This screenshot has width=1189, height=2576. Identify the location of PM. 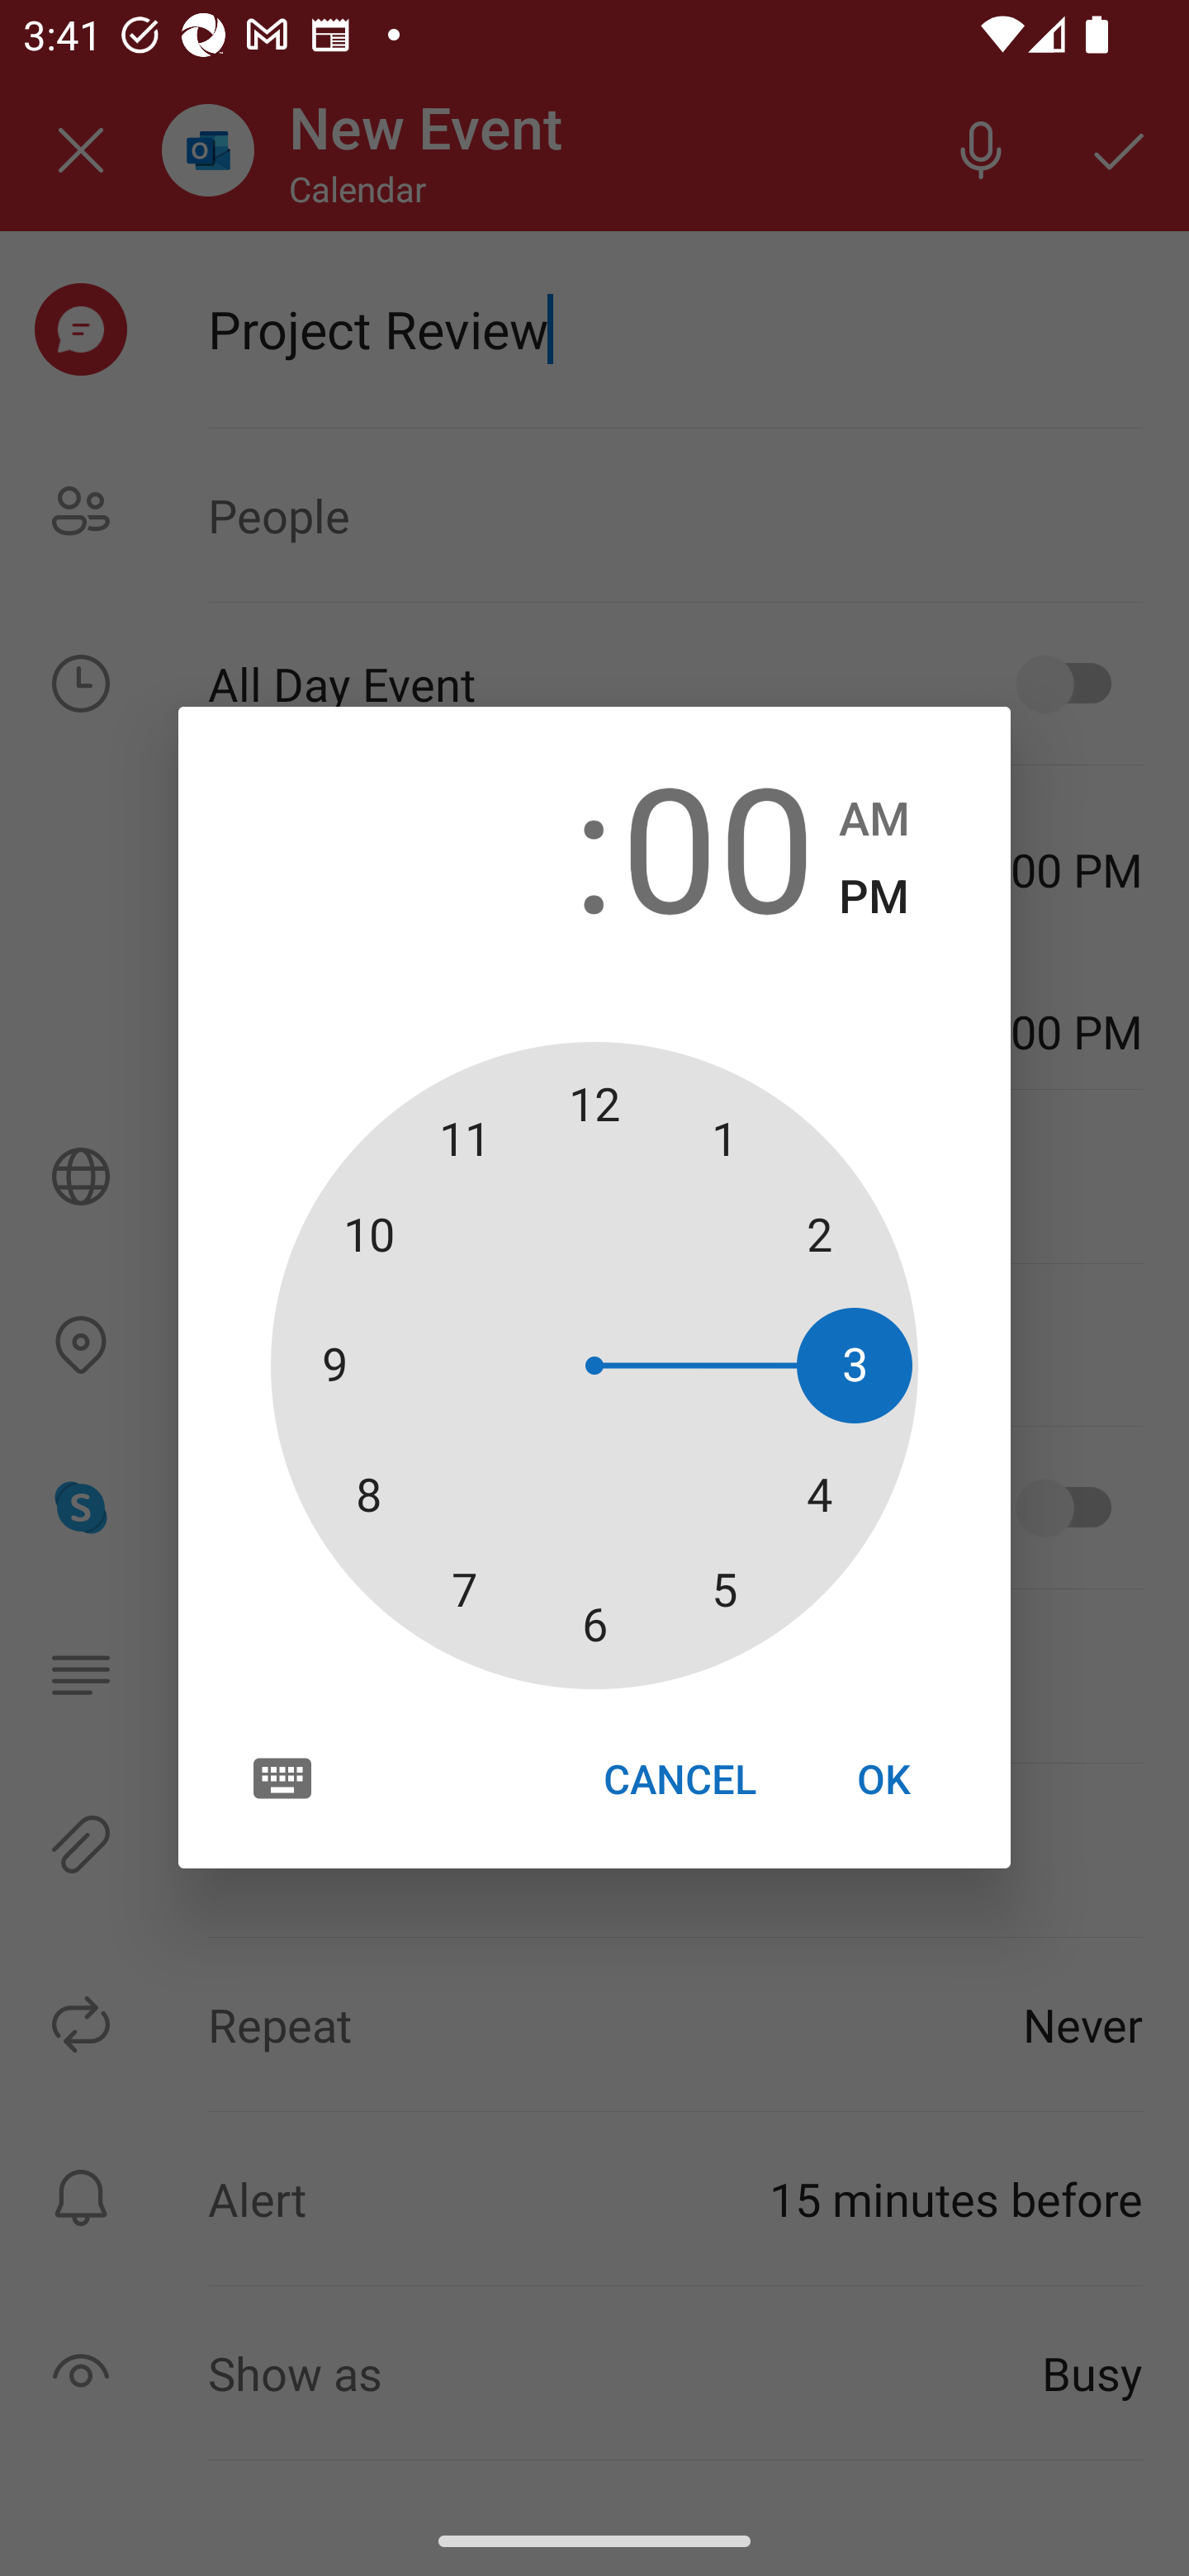
(874, 897).